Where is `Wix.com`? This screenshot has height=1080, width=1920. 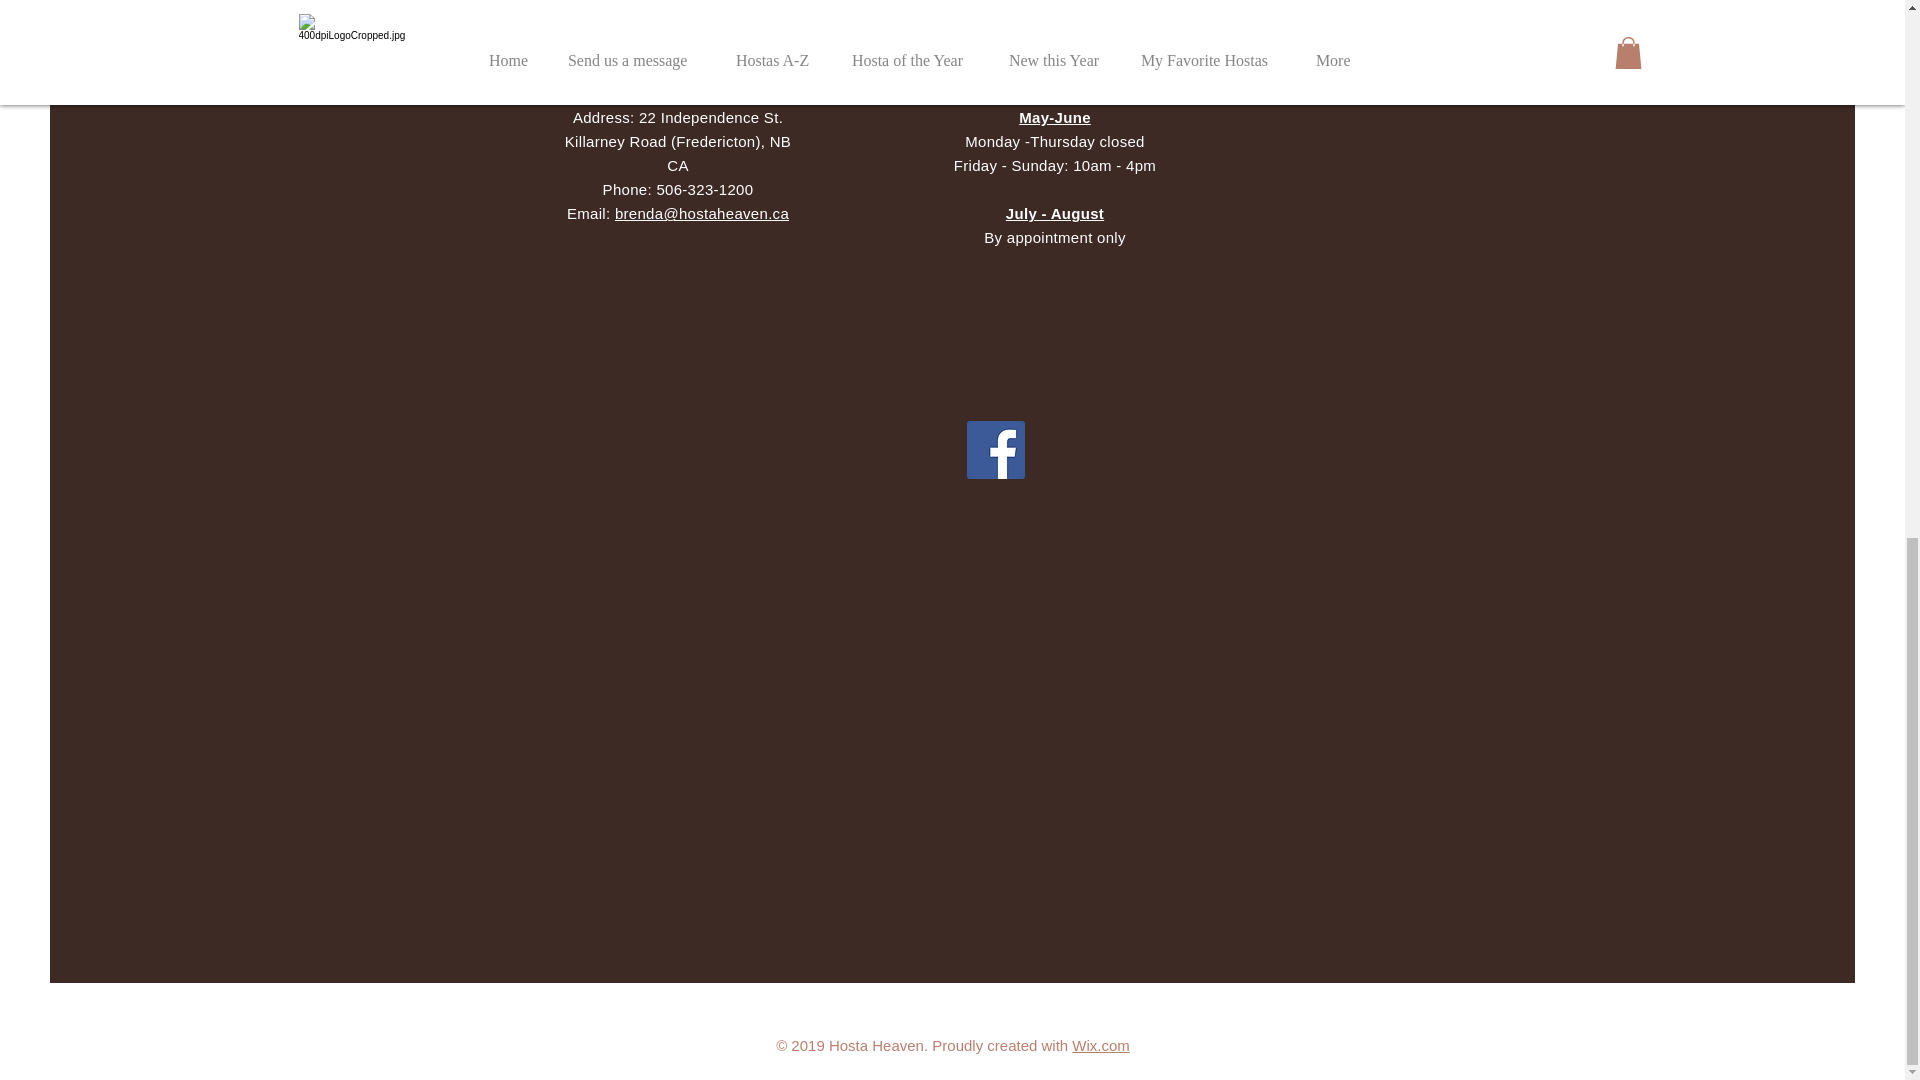 Wix.com is located at coordinates (1054, 152).